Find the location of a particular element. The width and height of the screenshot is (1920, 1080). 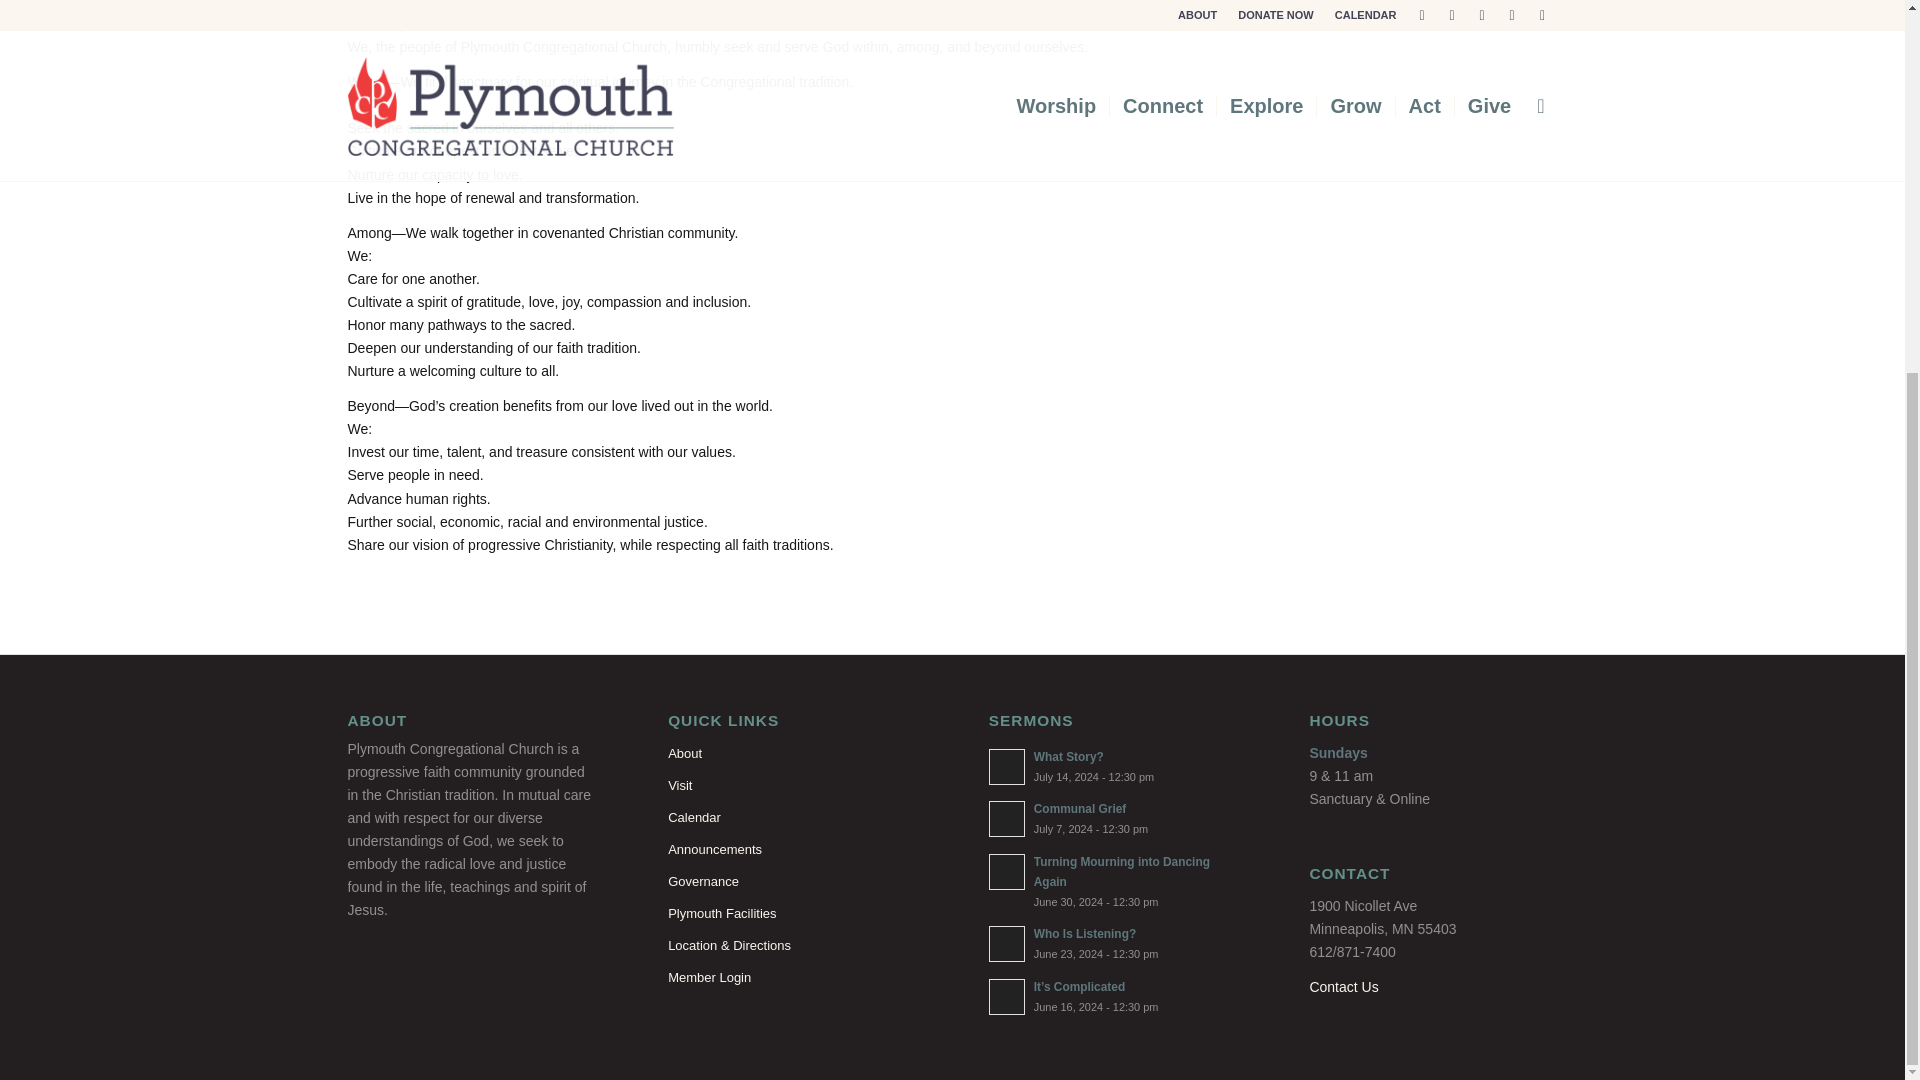

About is located at coordinates (1112, 880).